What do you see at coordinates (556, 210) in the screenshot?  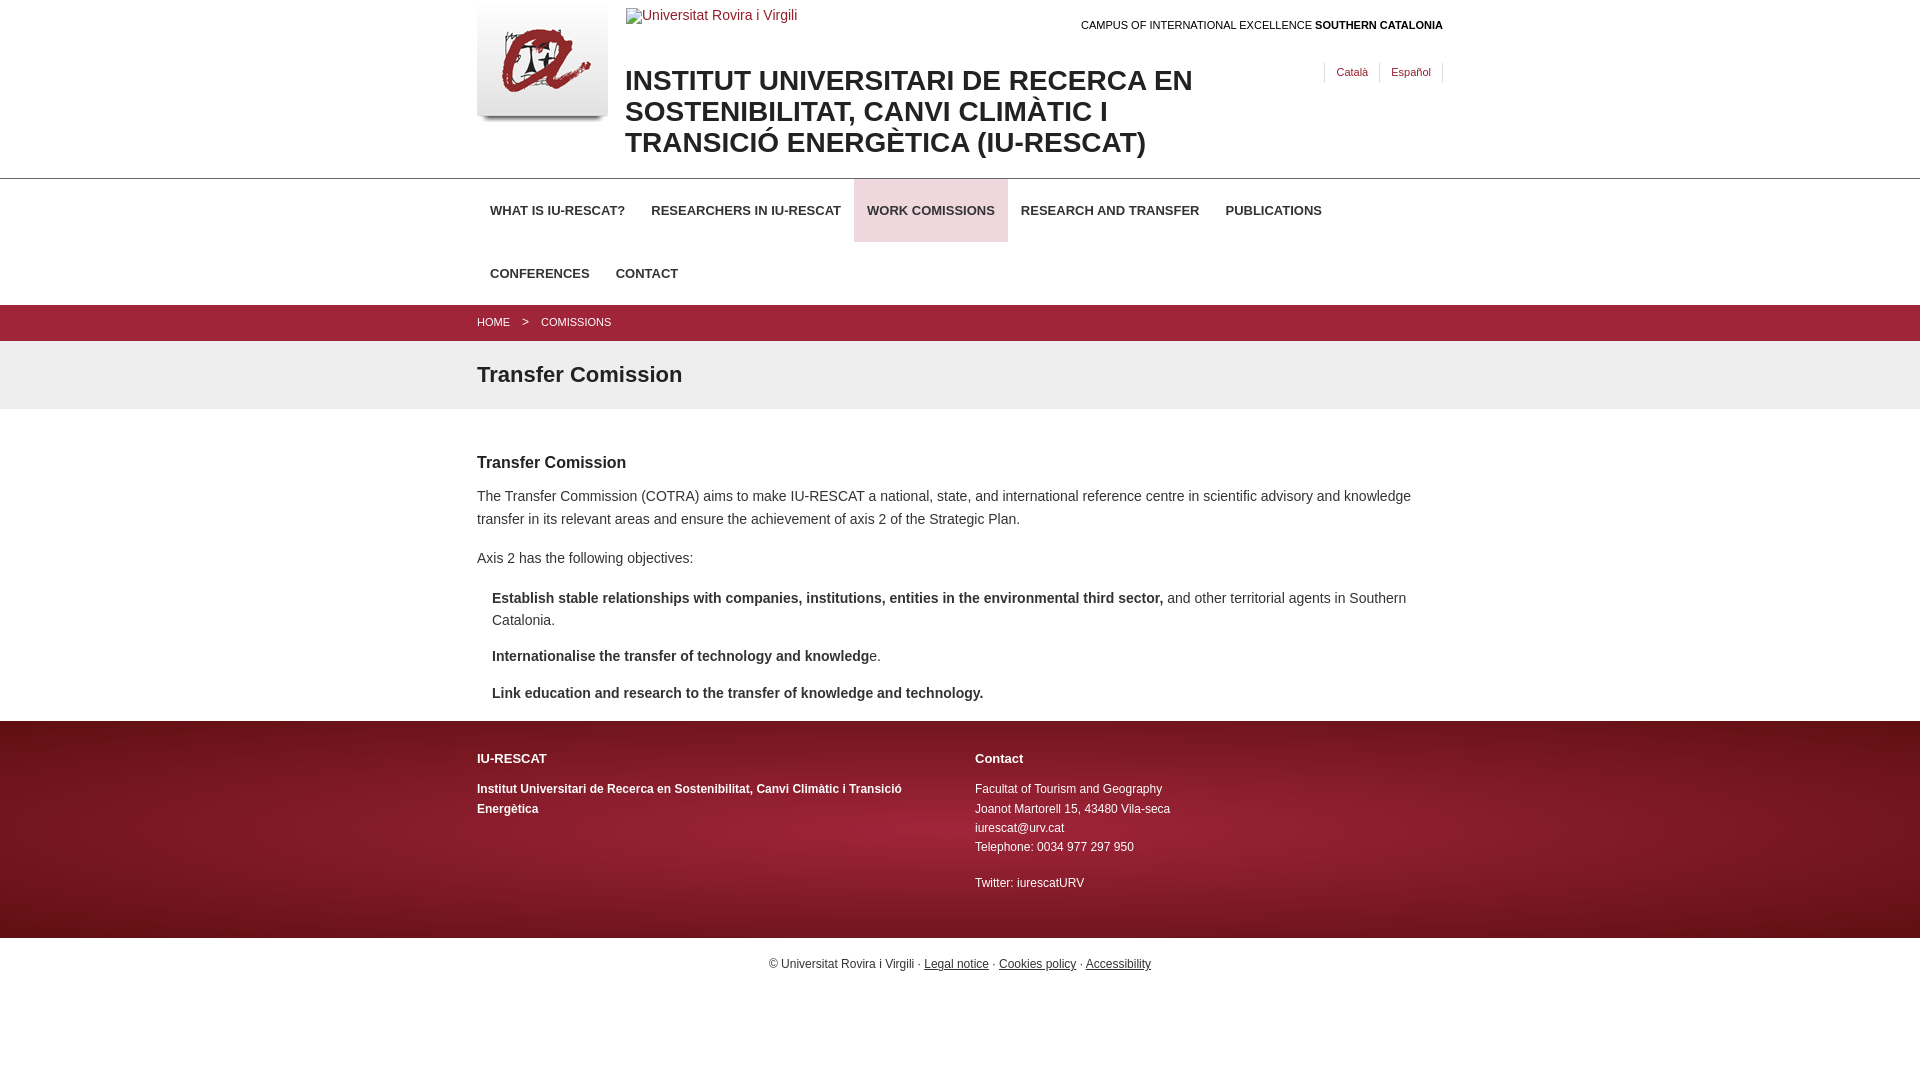 I see `WHAT IS IU-RESCAT?` at bounding box center [556, 210].